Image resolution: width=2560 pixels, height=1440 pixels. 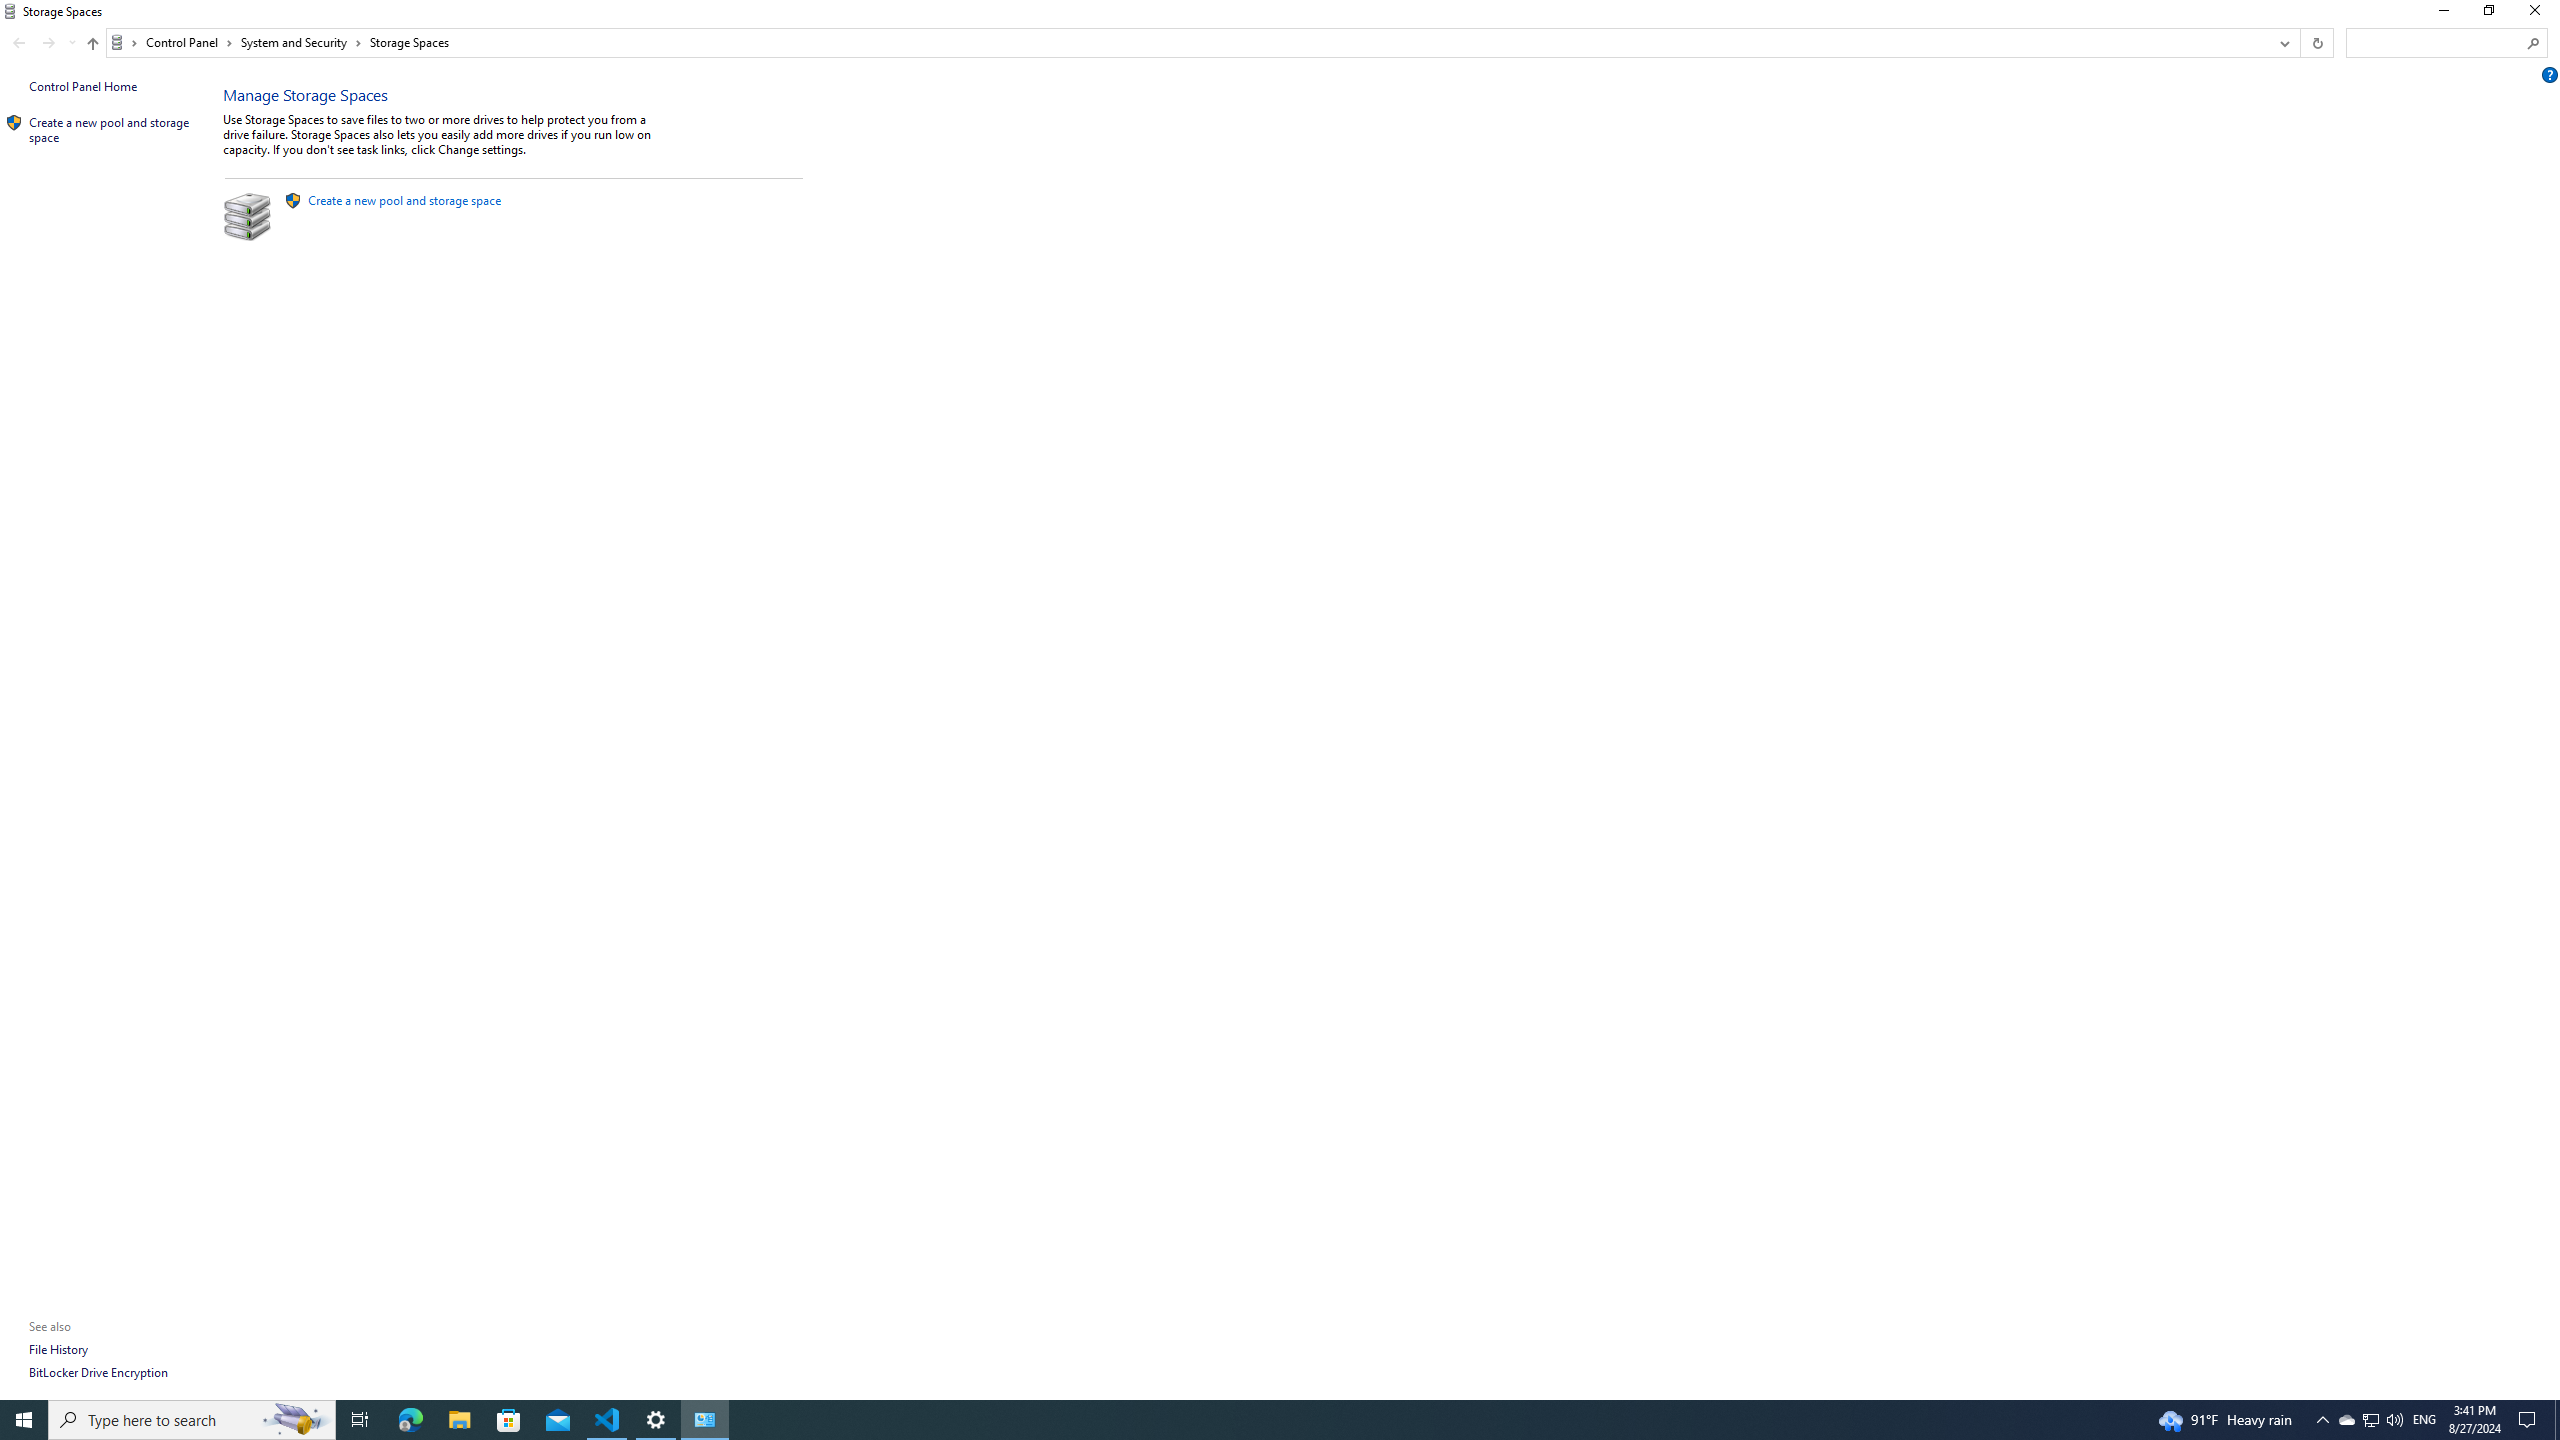 What do you see at coordinates (43, 42) in the screenshot?
I see `Navigation buttons` at bounding box center [43, 42].